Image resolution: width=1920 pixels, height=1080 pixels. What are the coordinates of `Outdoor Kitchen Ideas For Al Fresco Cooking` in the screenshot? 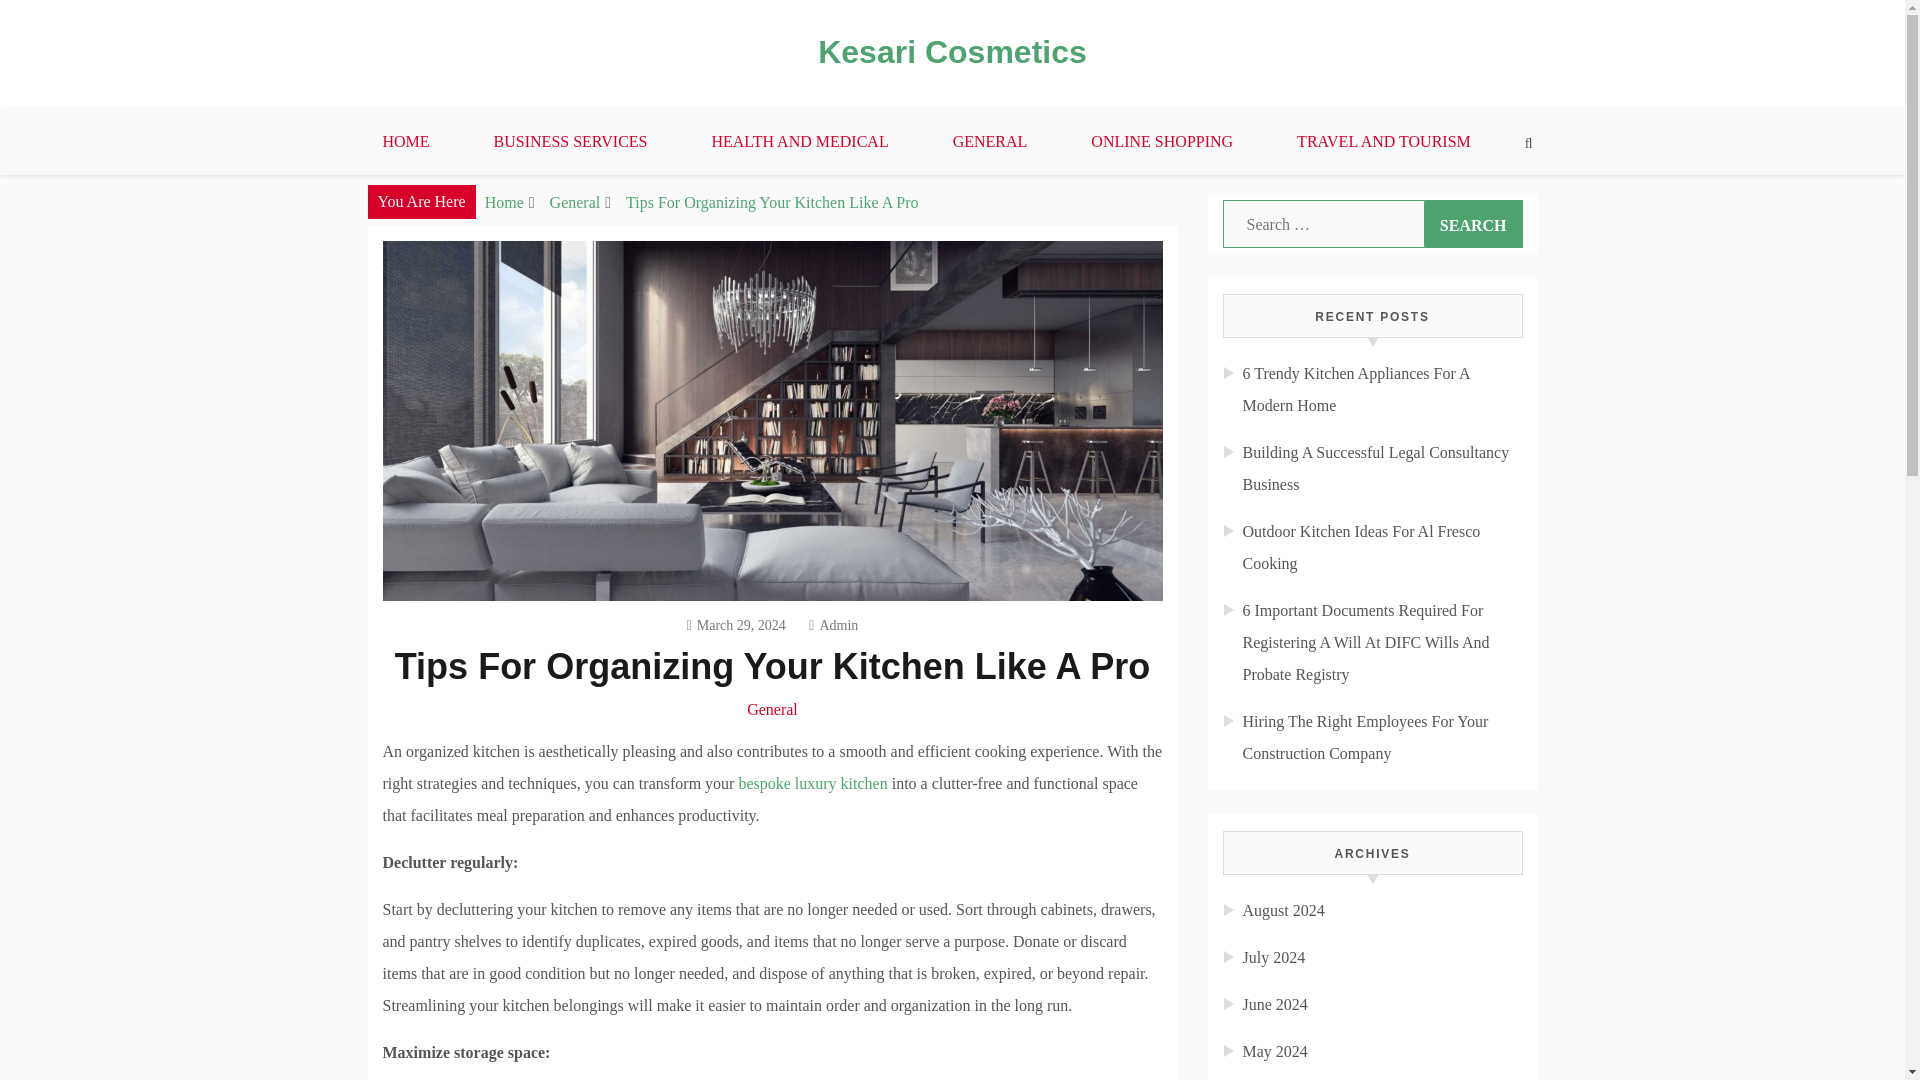 It's located at (1361, 547).